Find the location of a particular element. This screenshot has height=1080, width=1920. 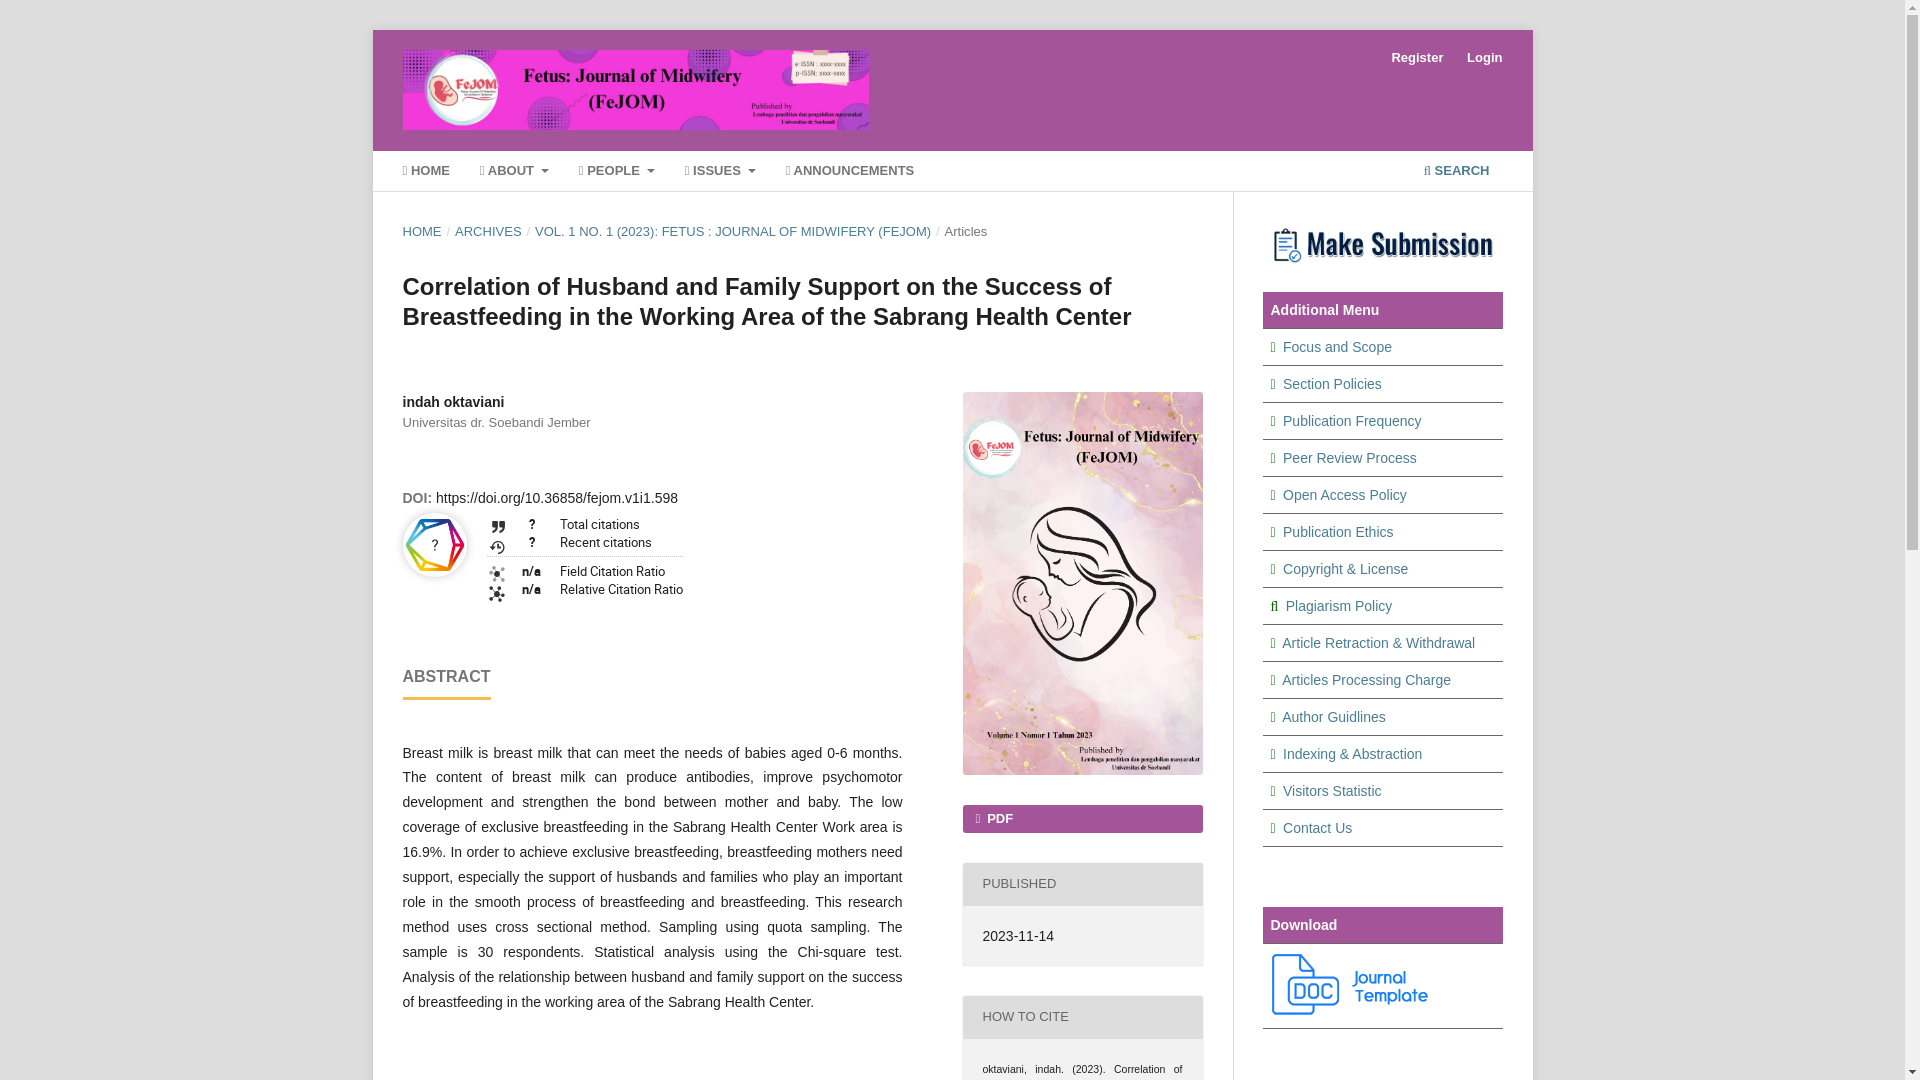

ABOUT is located at coordinates (513, 173).